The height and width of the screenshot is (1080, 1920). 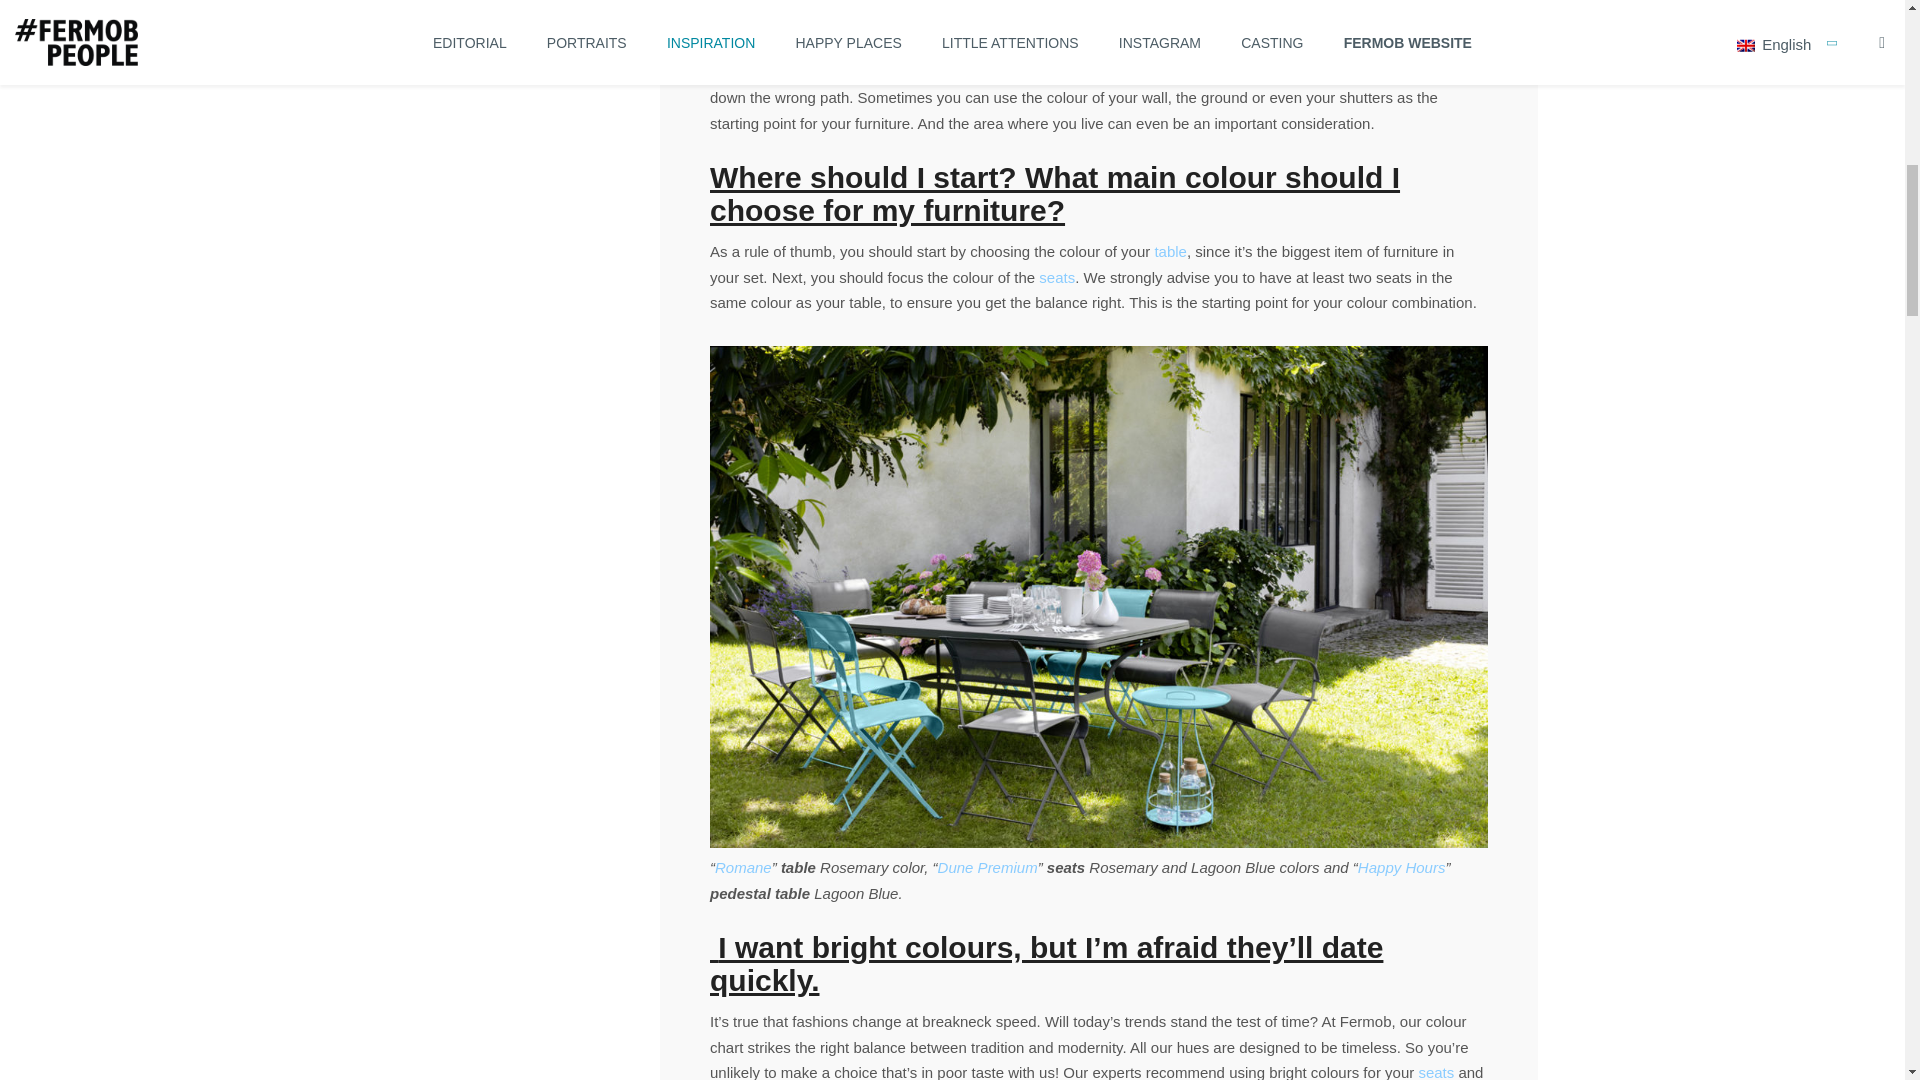 What do you see at coordinates (1004, 866) in the screenshot?
I see `Premium` at bounding box center [1004, 866].